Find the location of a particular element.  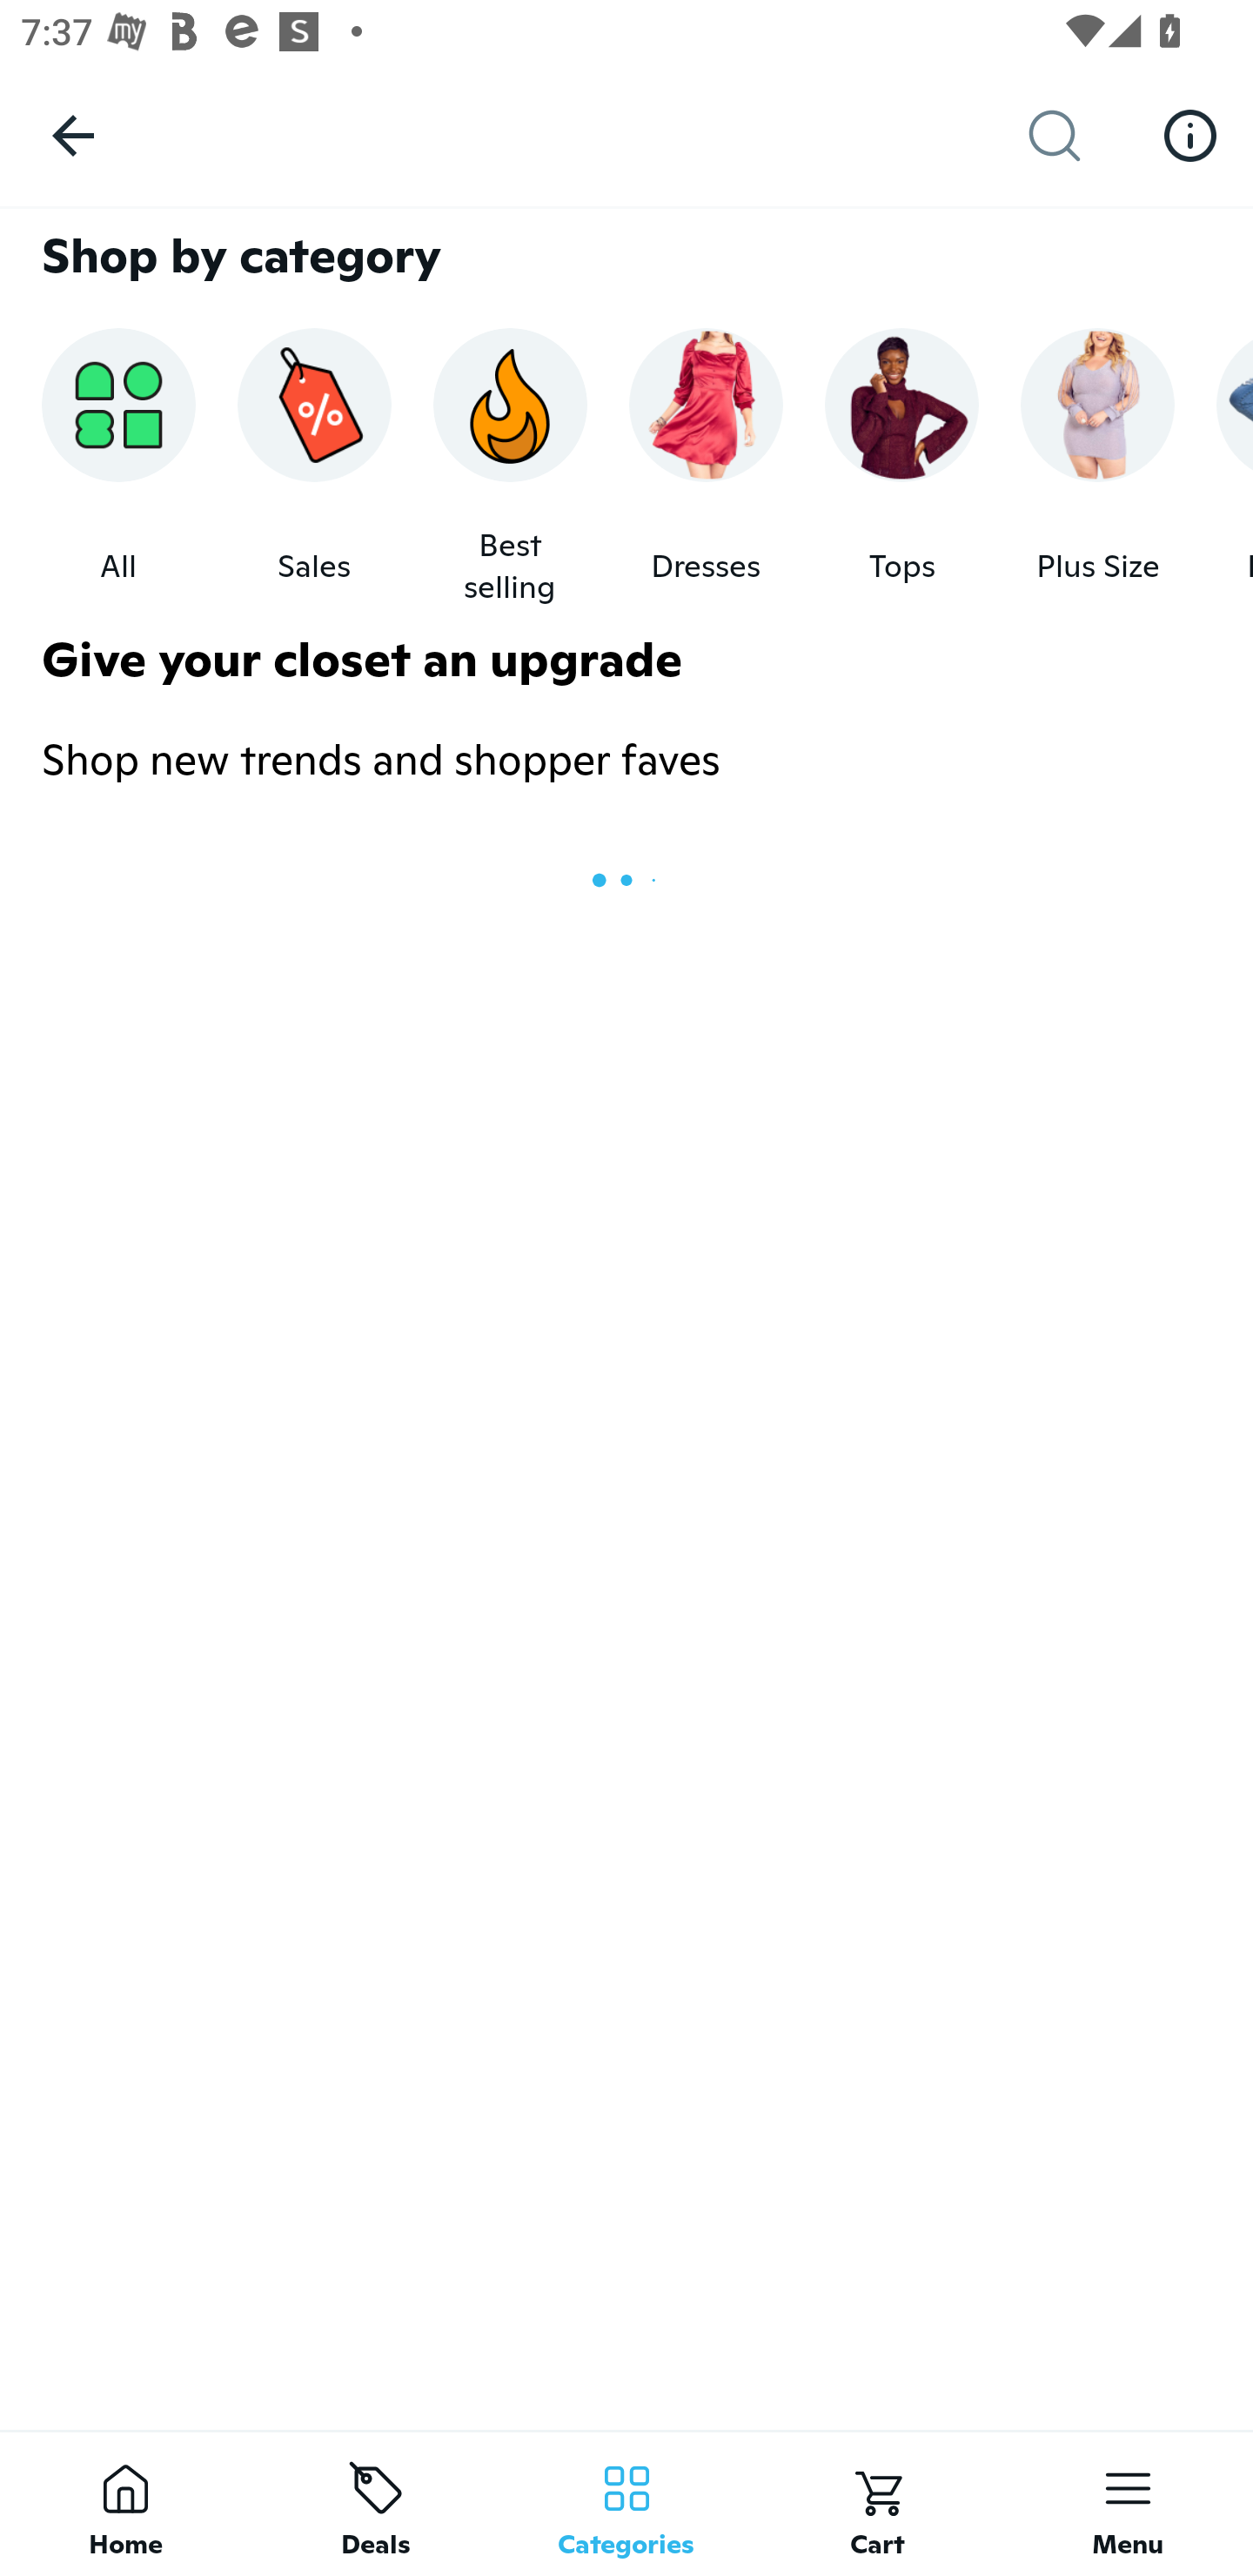

Learn More is located at coordinates (1190, 134).